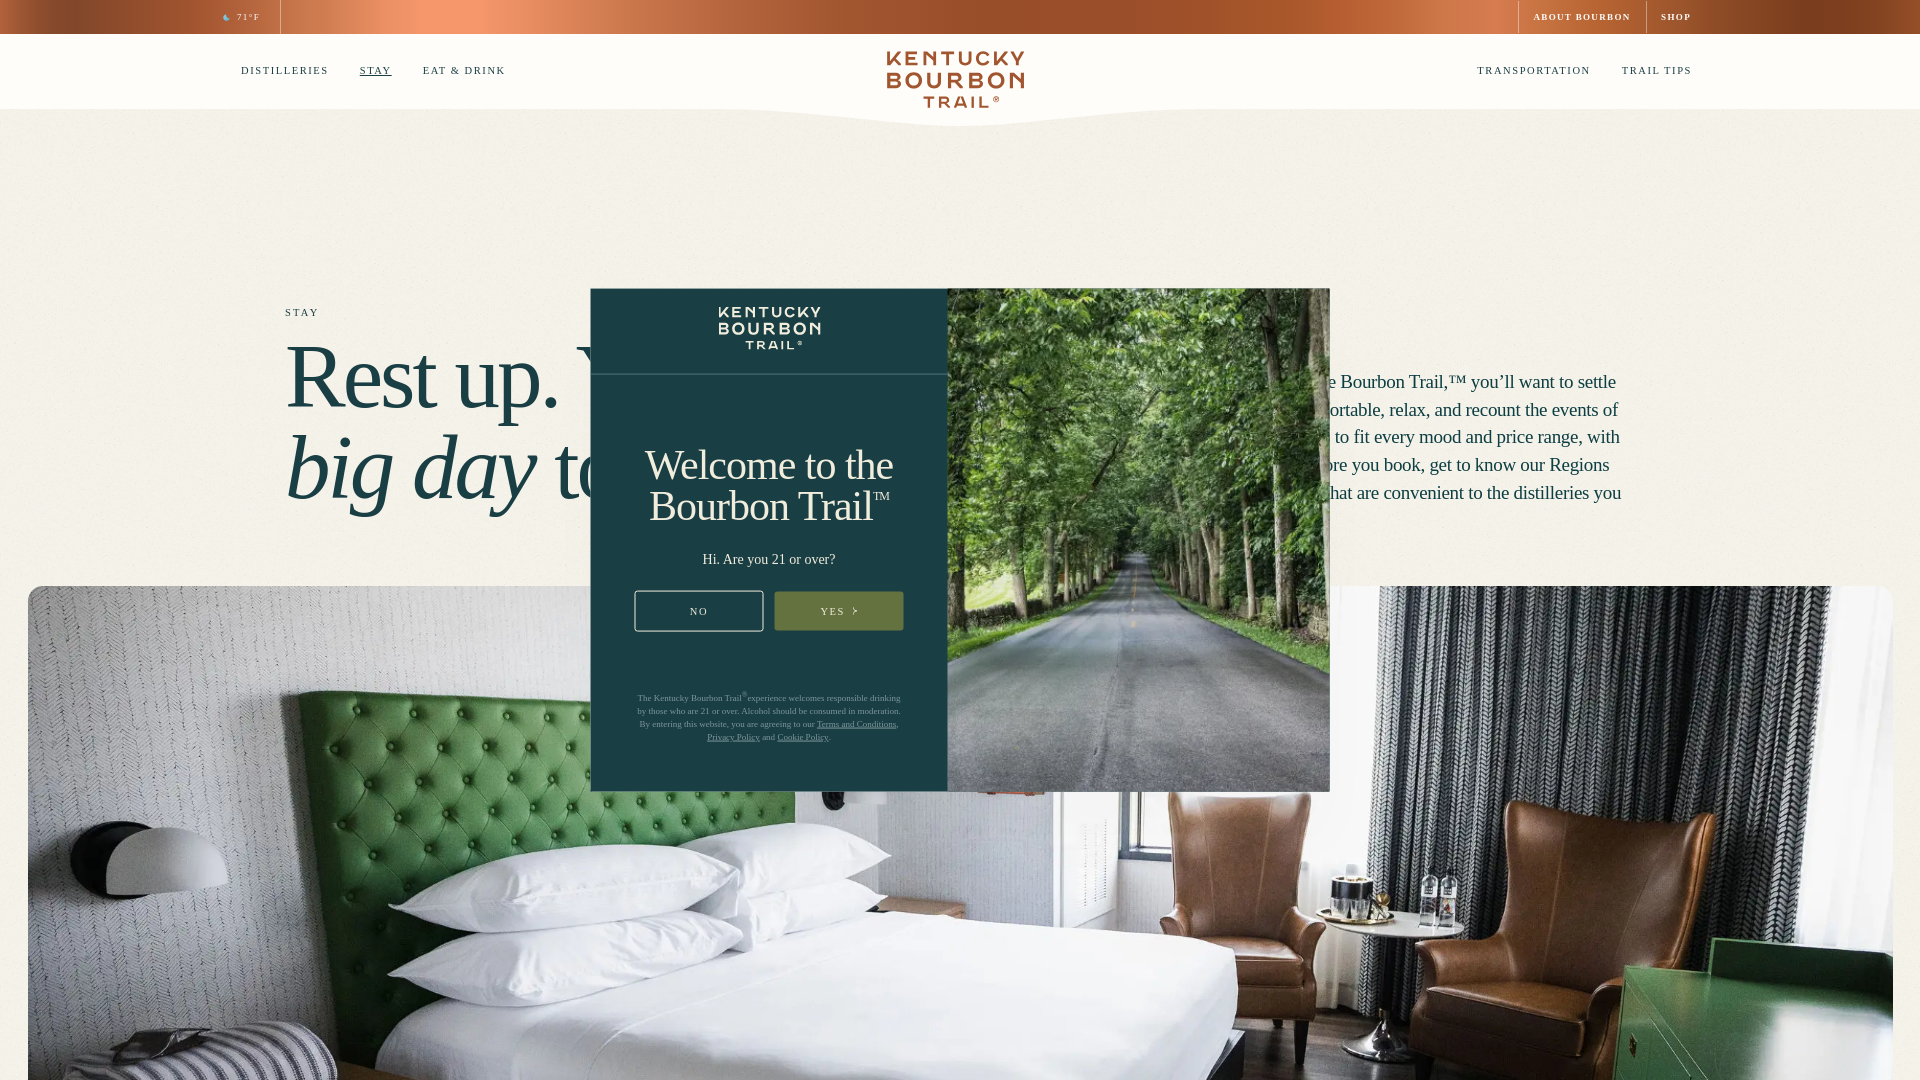 This screenshot has height=1080, width=1920. I want to click on TRAIL TIPS, so click(1650, 74).